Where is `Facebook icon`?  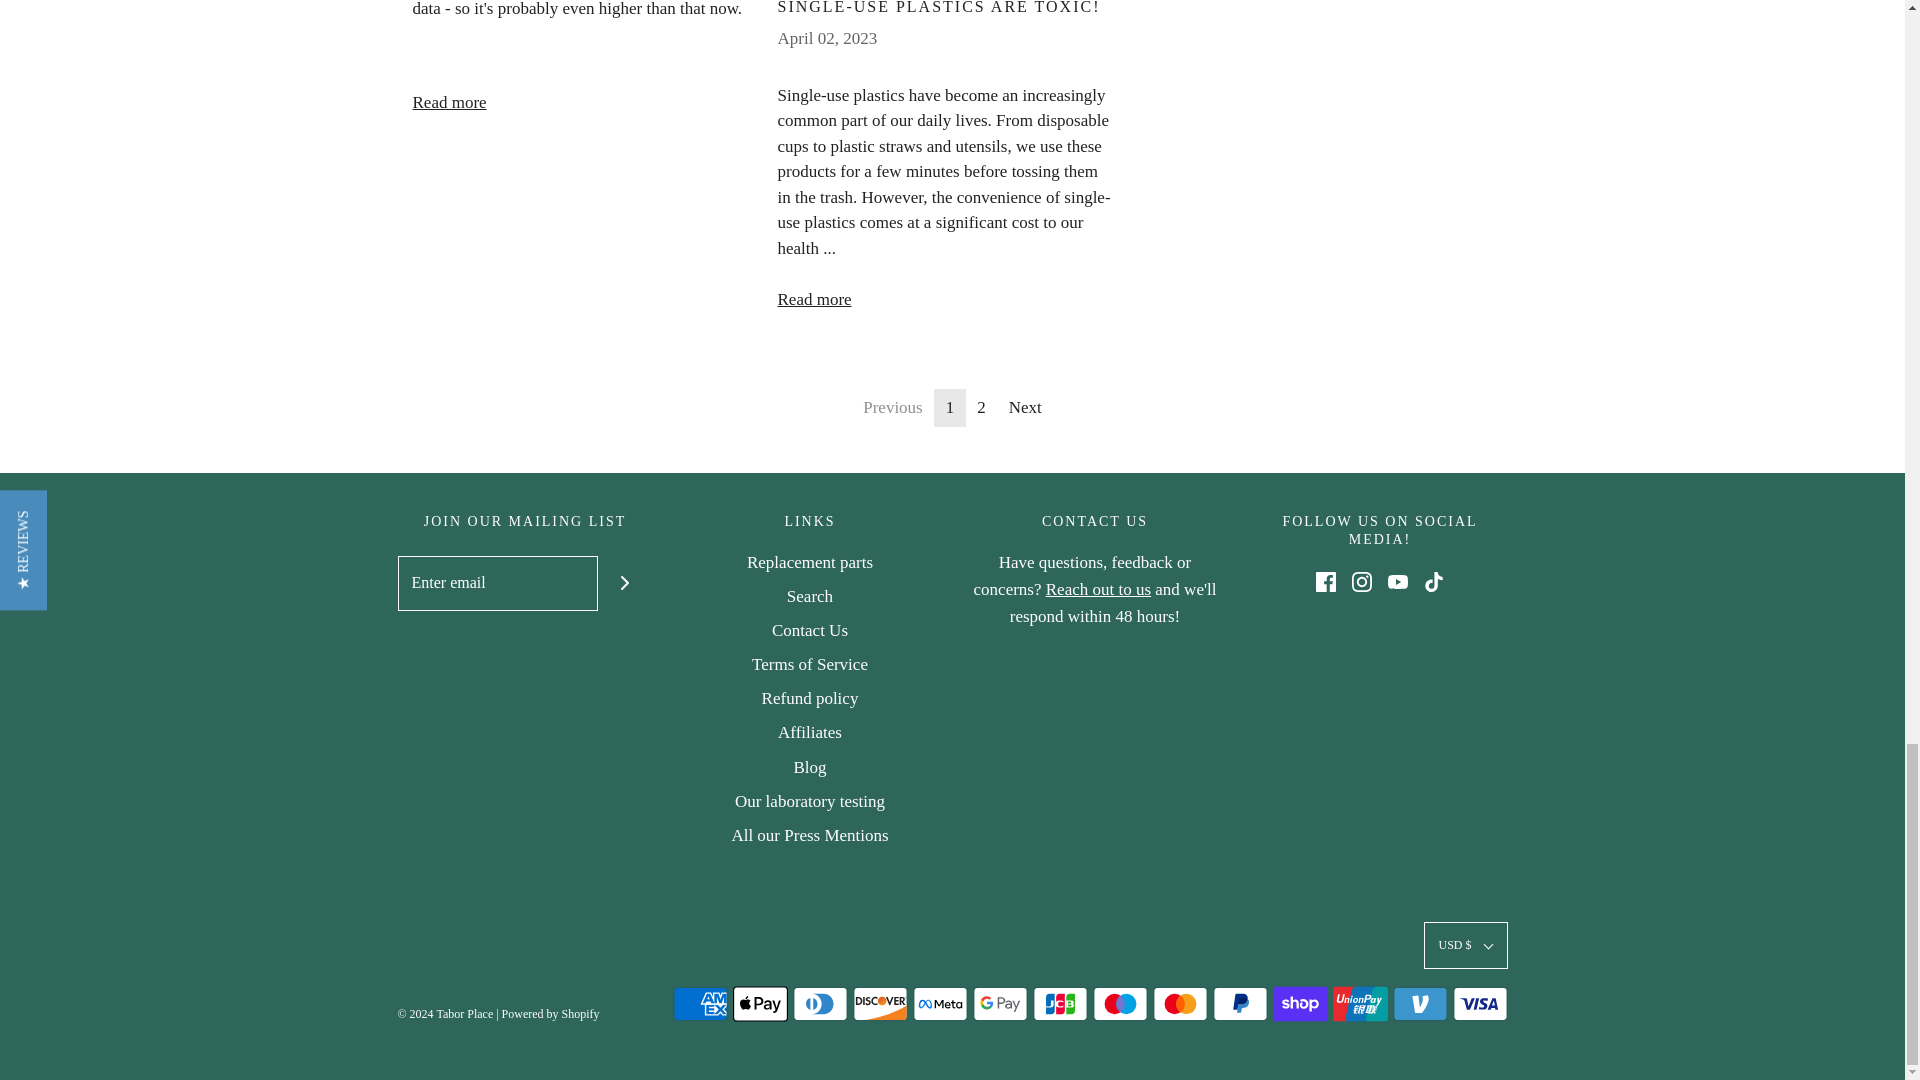 Facebook icon is located at coordinates (1326, 582).